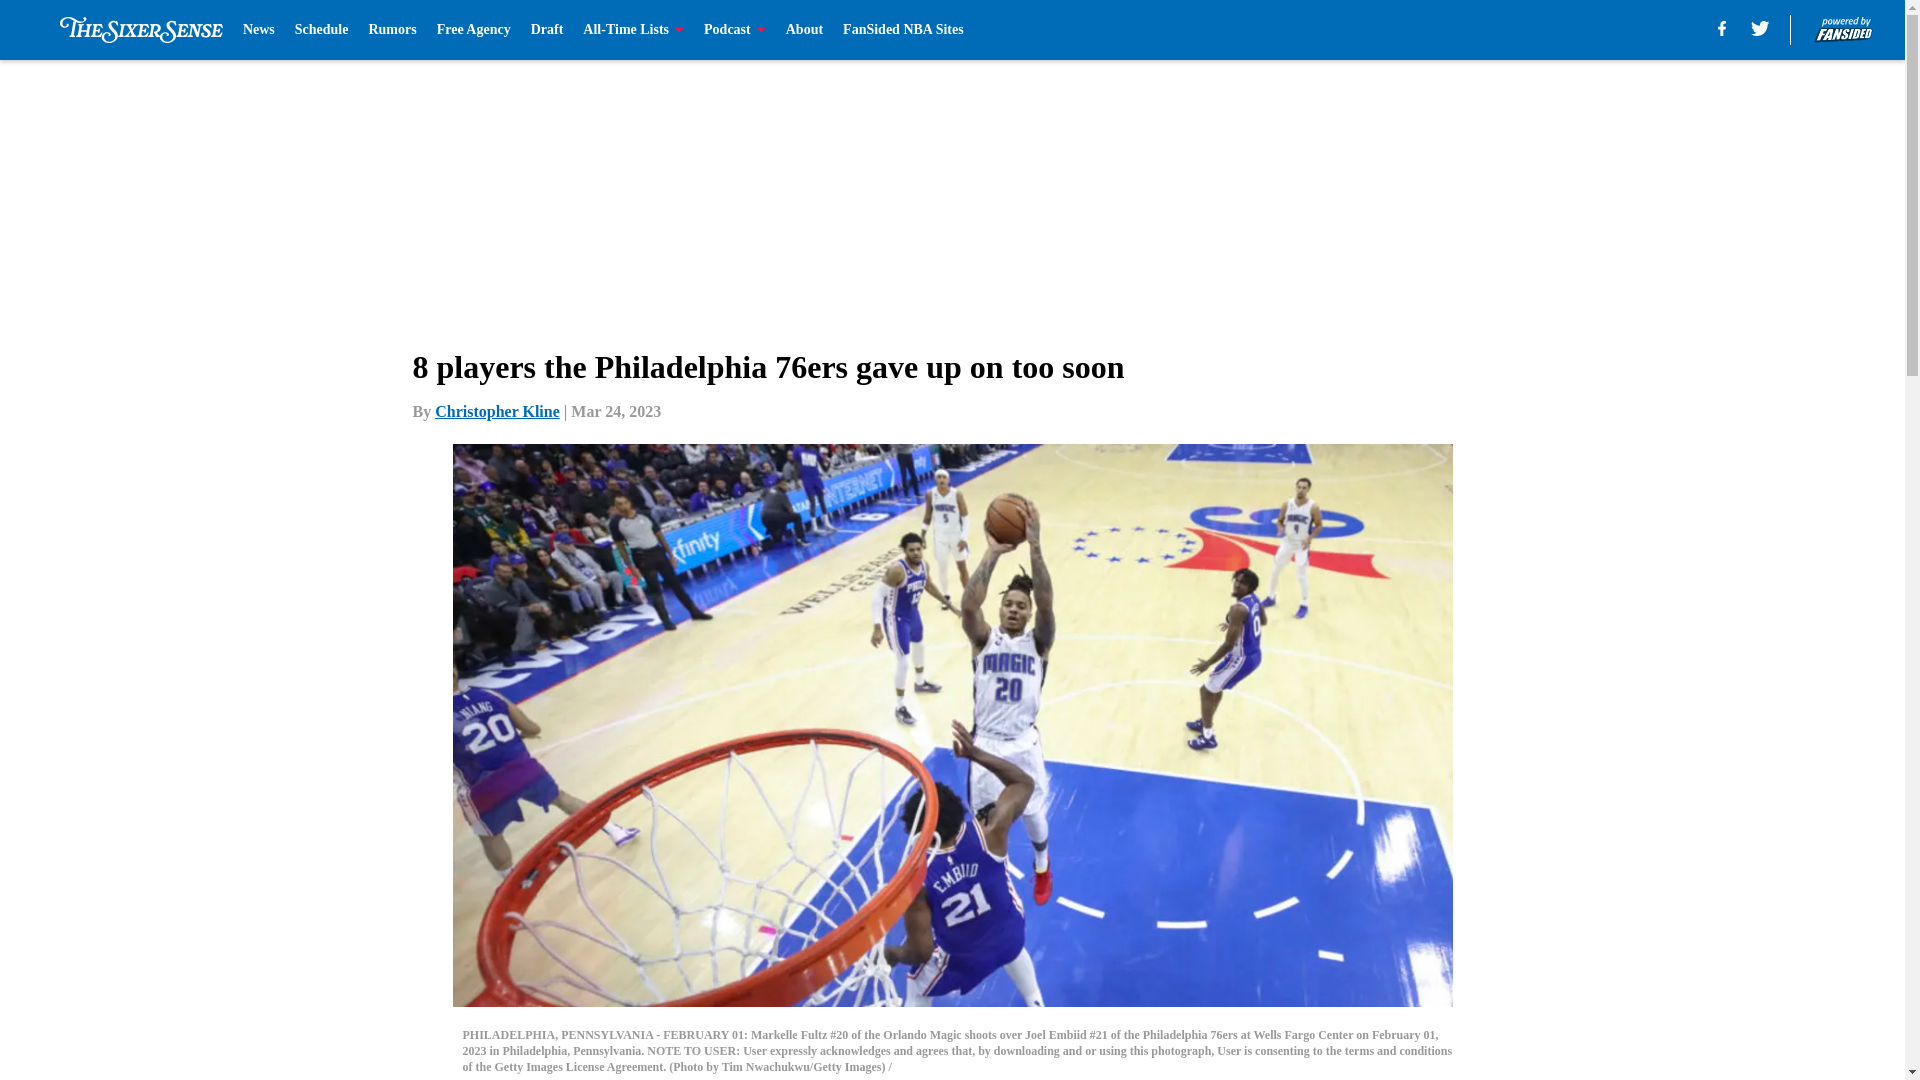 This screenshot has height=1080, width=1920. Describe the element at coordinates (392, 30) in the screenshot. I see `Rumors` at that location.